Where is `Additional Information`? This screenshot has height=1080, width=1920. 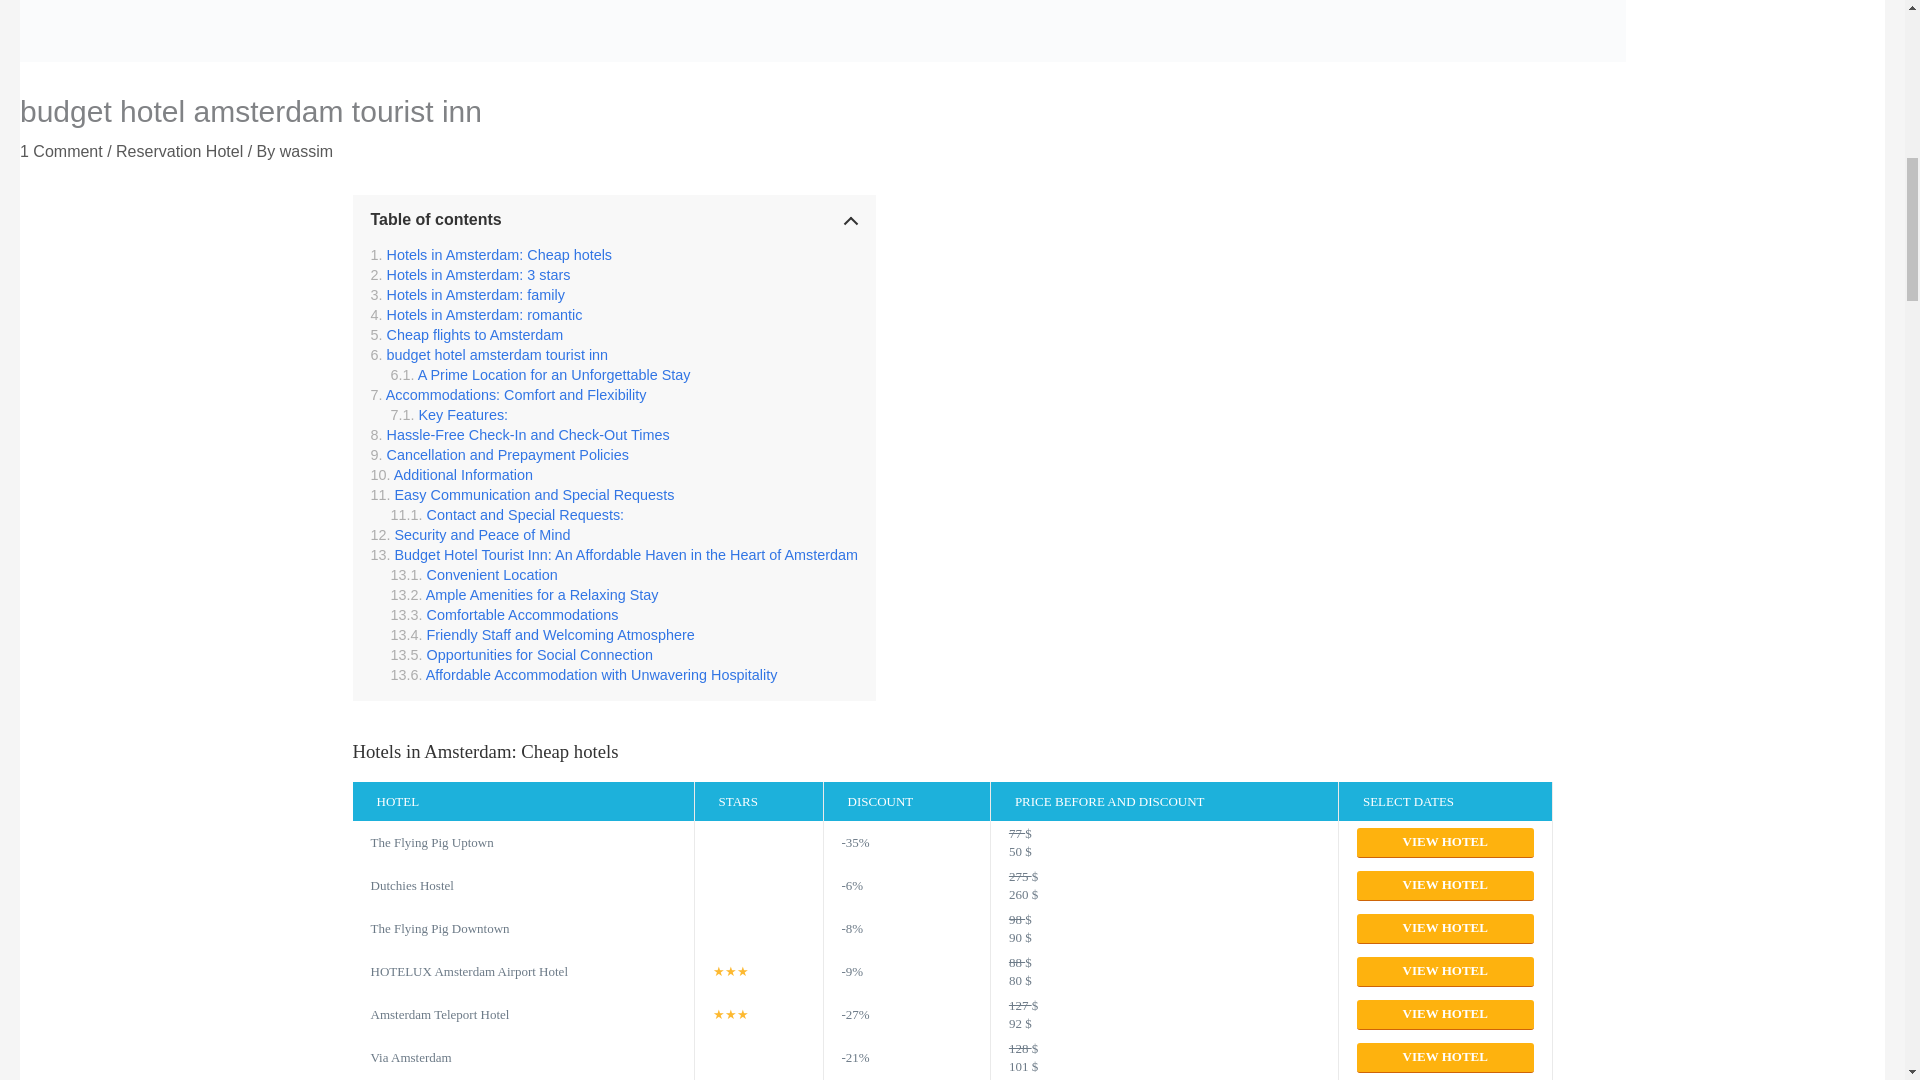 Additional Information is located at coordinates (450, 474).